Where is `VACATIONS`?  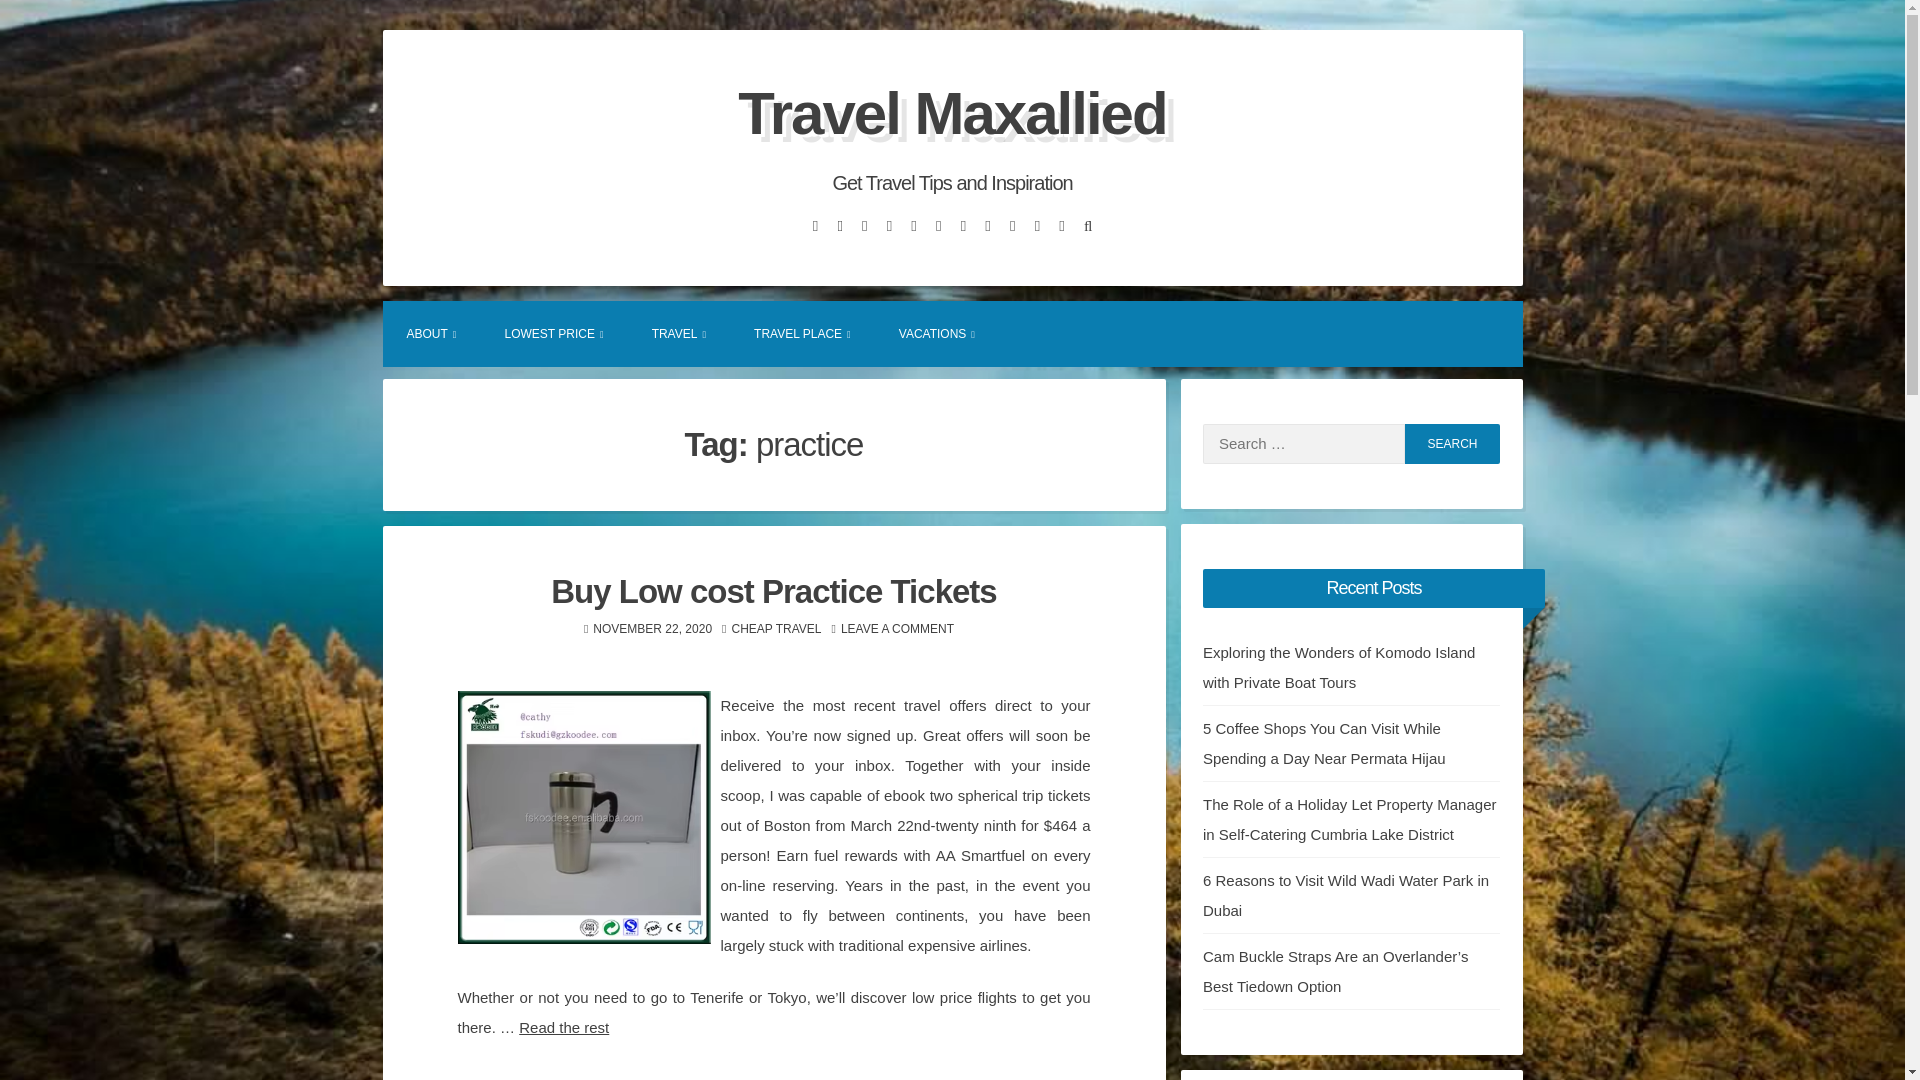
VACATIONS is located at coordinates (936, 333).